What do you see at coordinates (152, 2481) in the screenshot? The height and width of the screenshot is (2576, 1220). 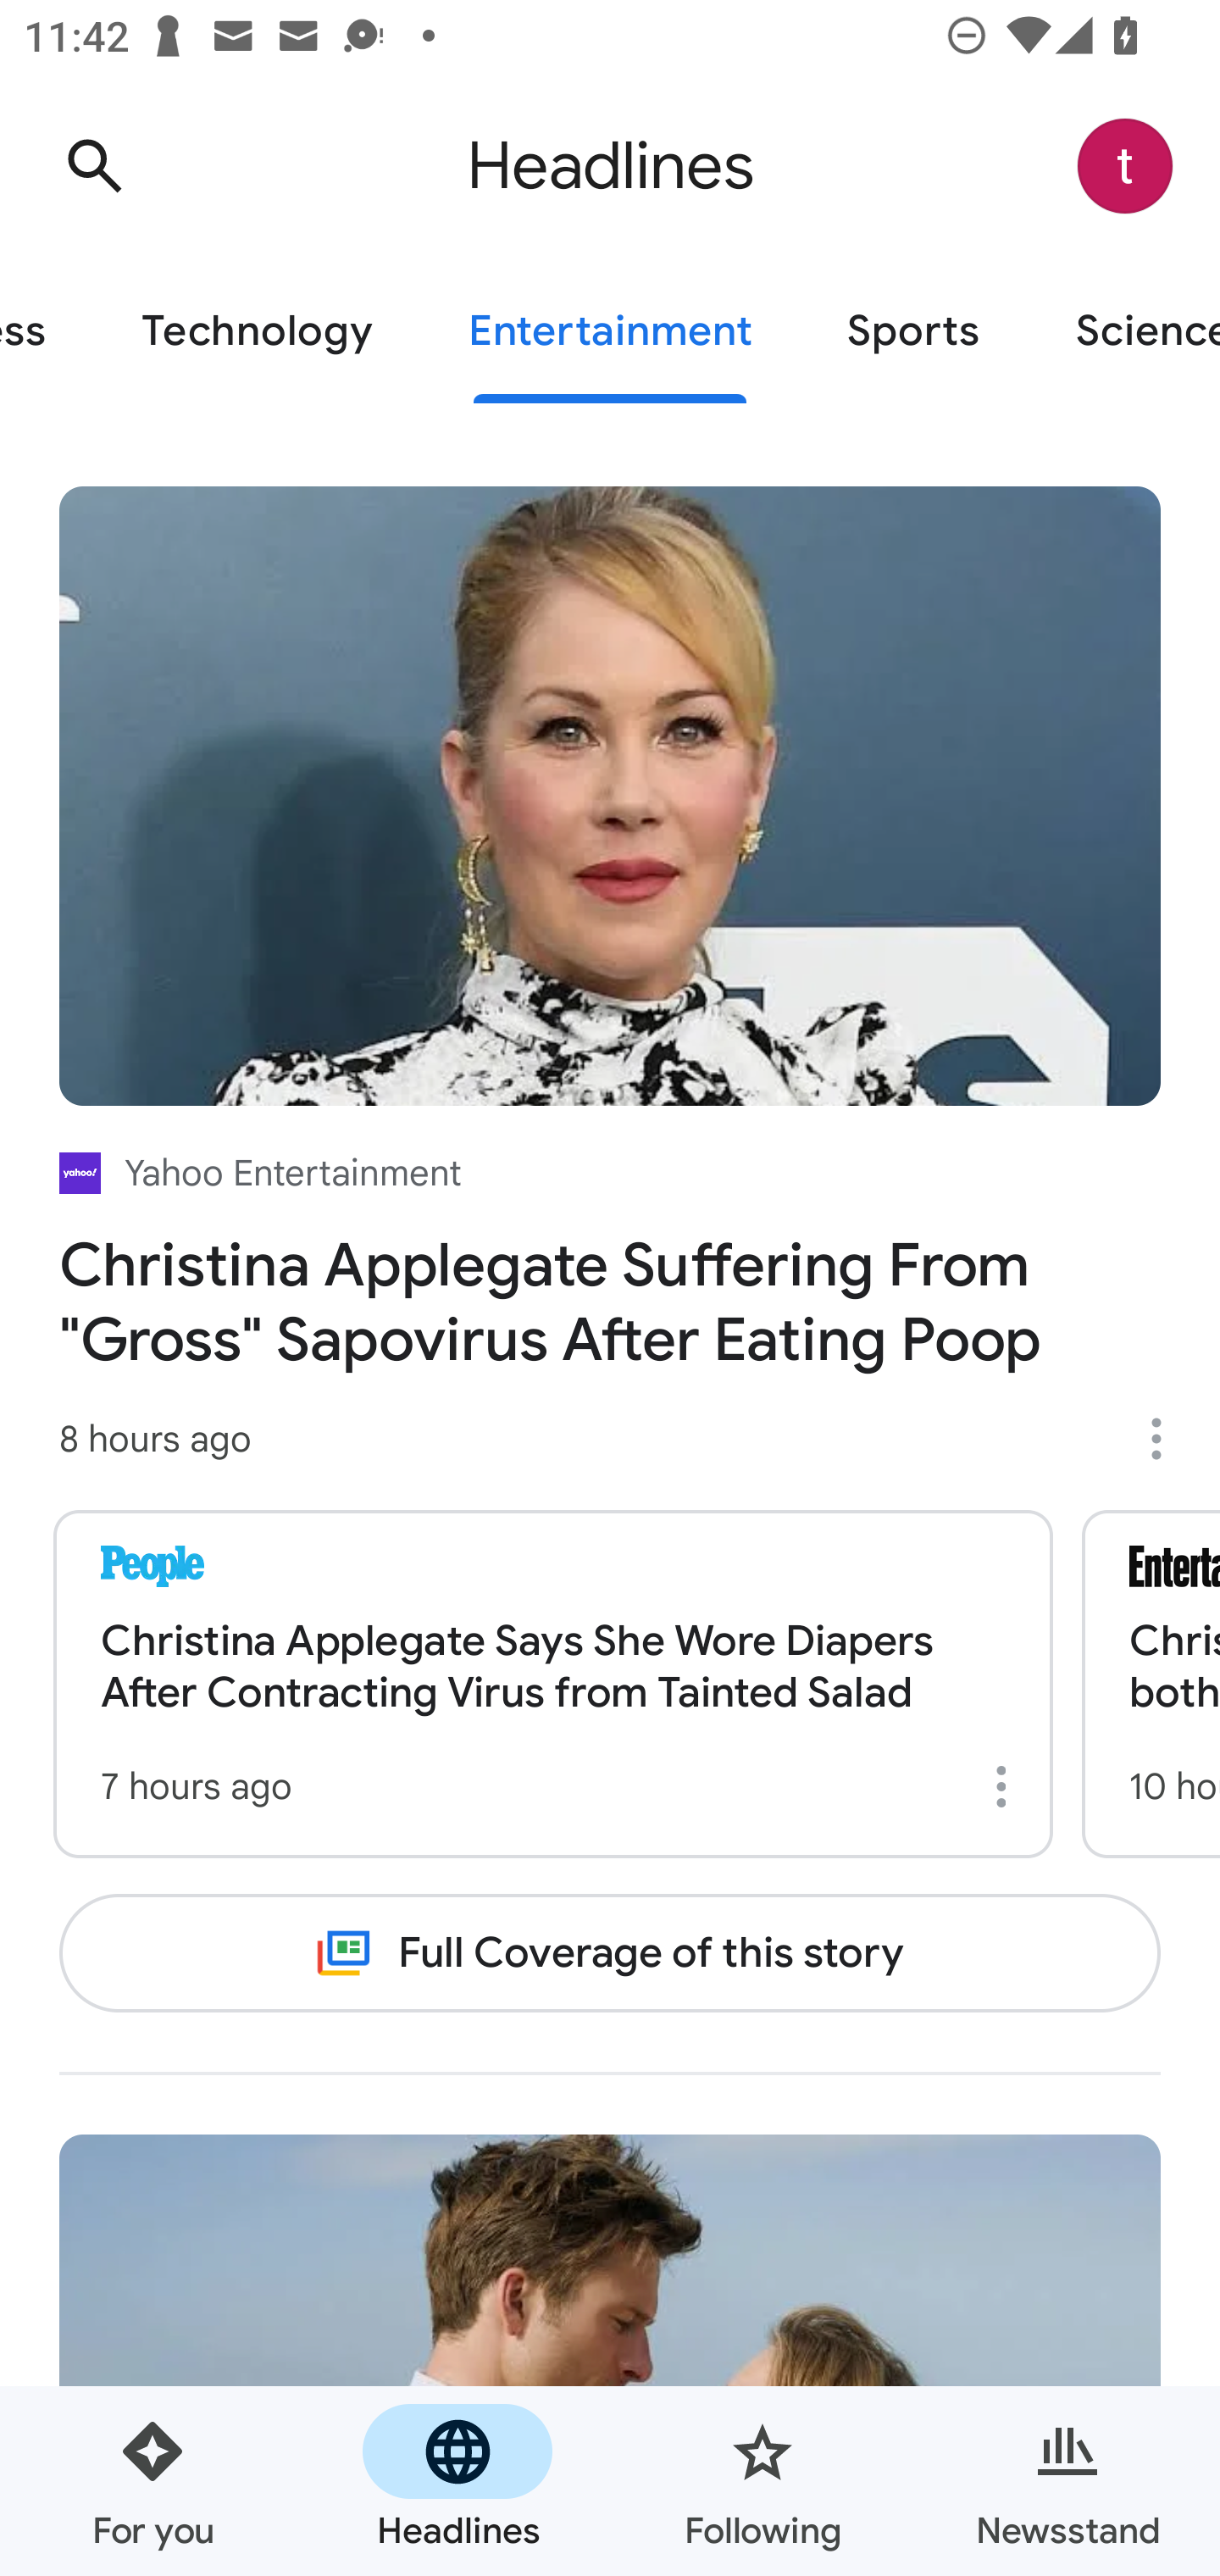 I see `For you` at bounding box center [152, 2481].